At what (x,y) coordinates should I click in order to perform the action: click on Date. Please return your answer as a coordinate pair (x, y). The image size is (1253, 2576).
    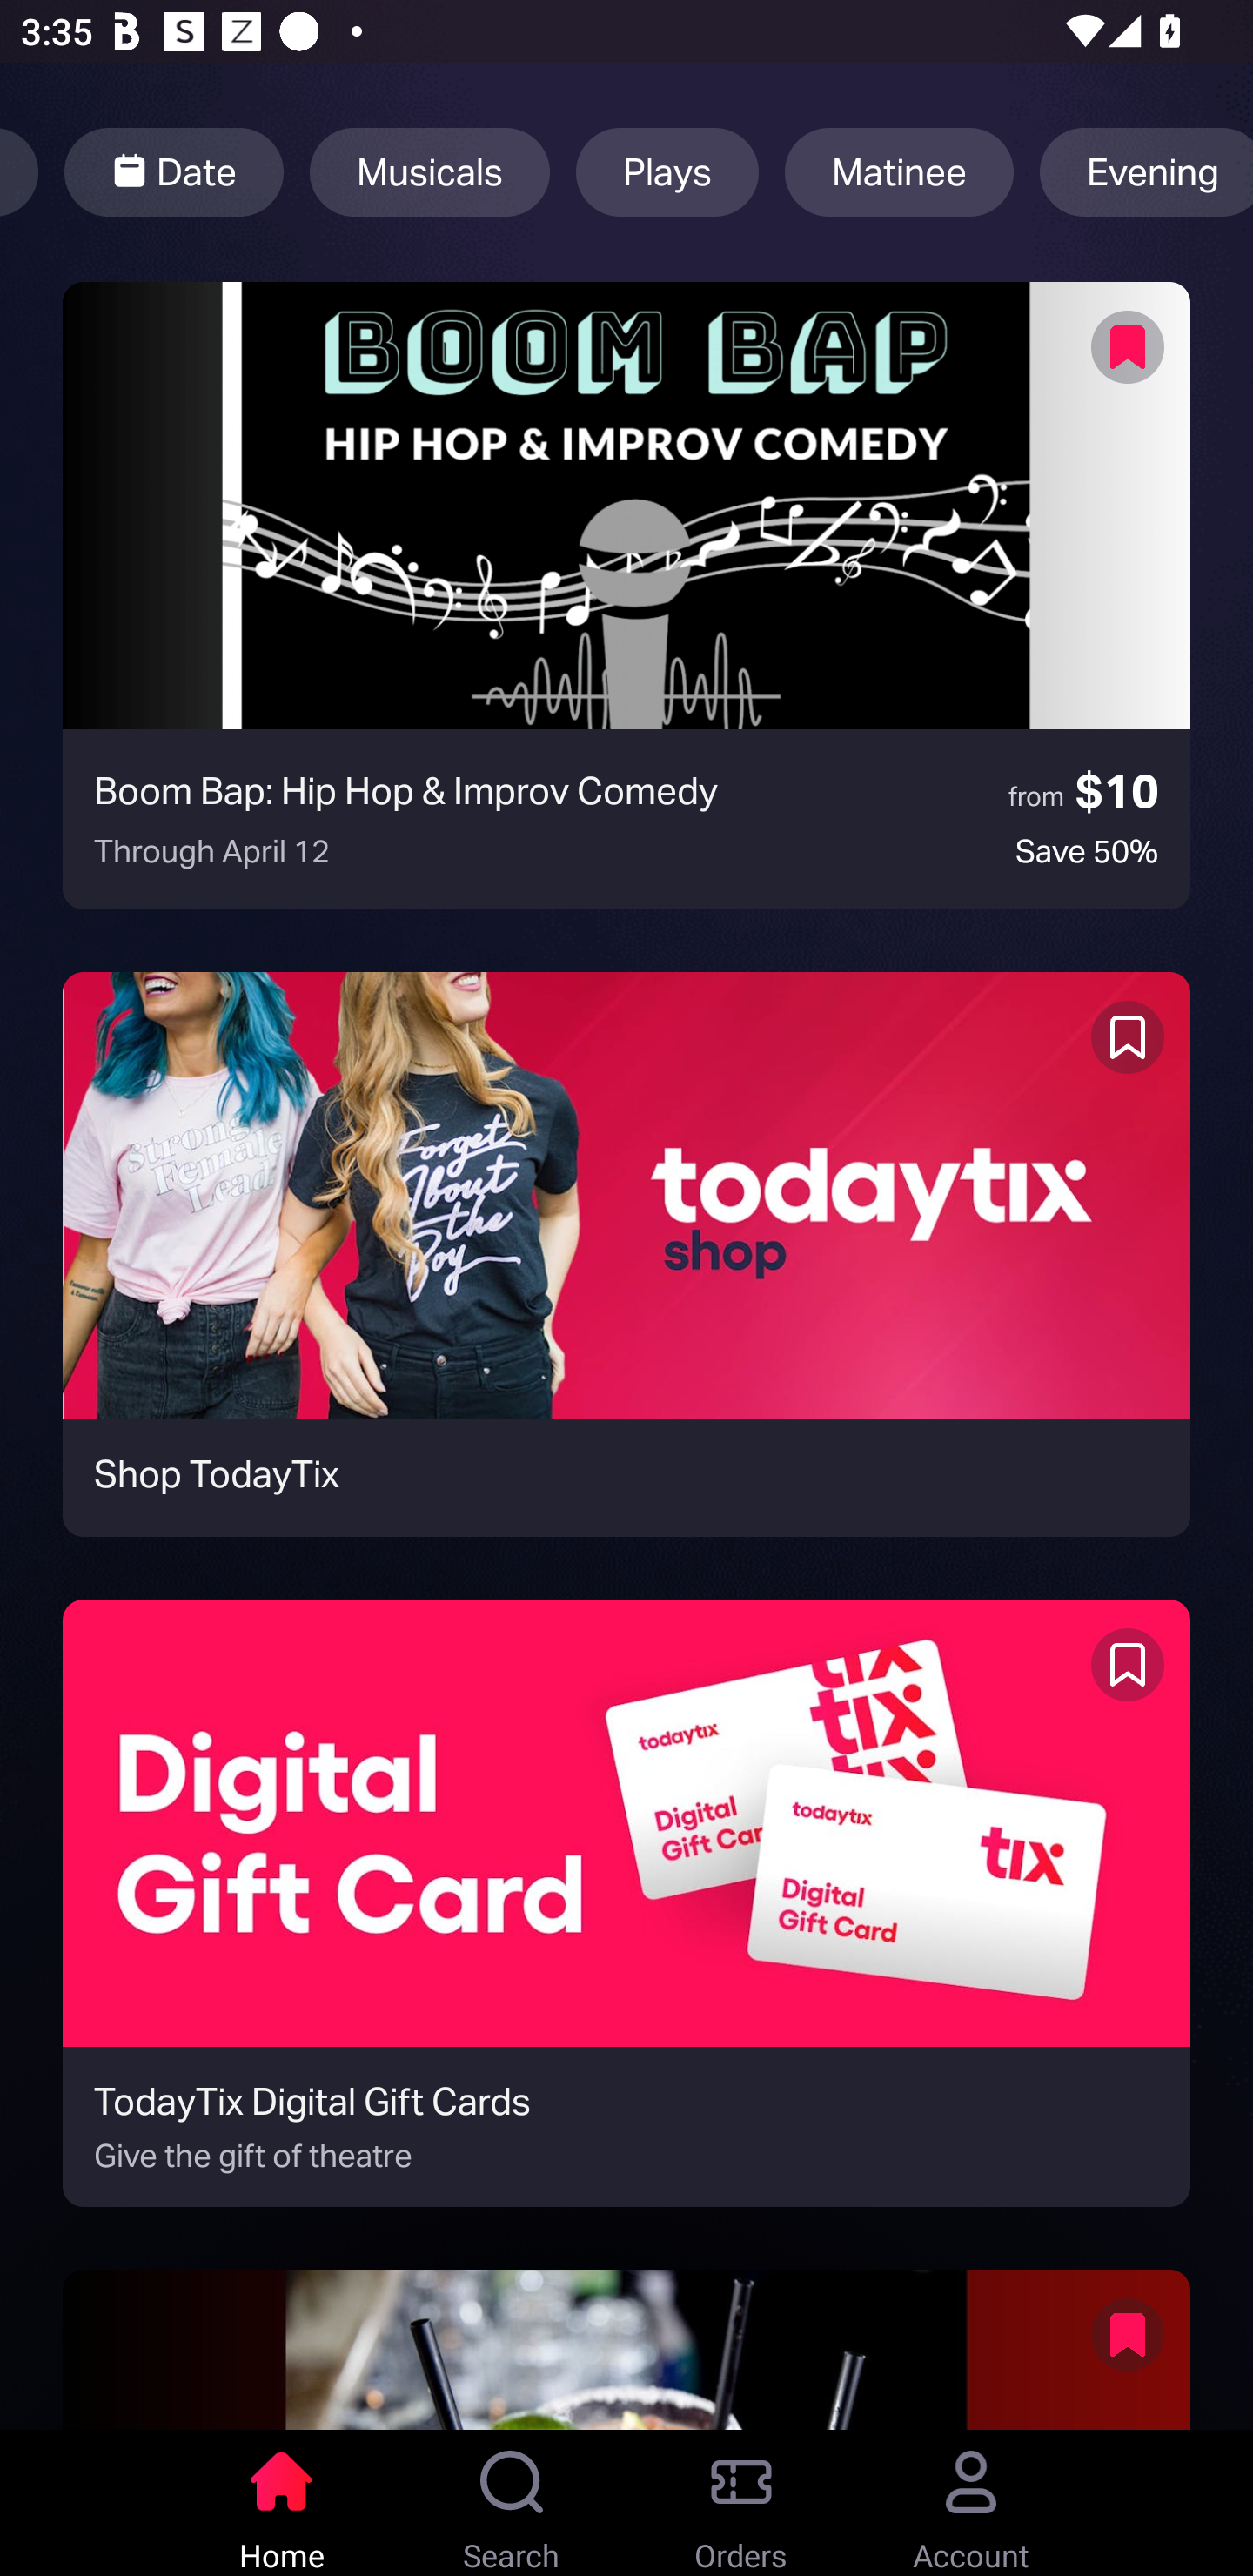
    Looking at the image, I should click on (173, 172).